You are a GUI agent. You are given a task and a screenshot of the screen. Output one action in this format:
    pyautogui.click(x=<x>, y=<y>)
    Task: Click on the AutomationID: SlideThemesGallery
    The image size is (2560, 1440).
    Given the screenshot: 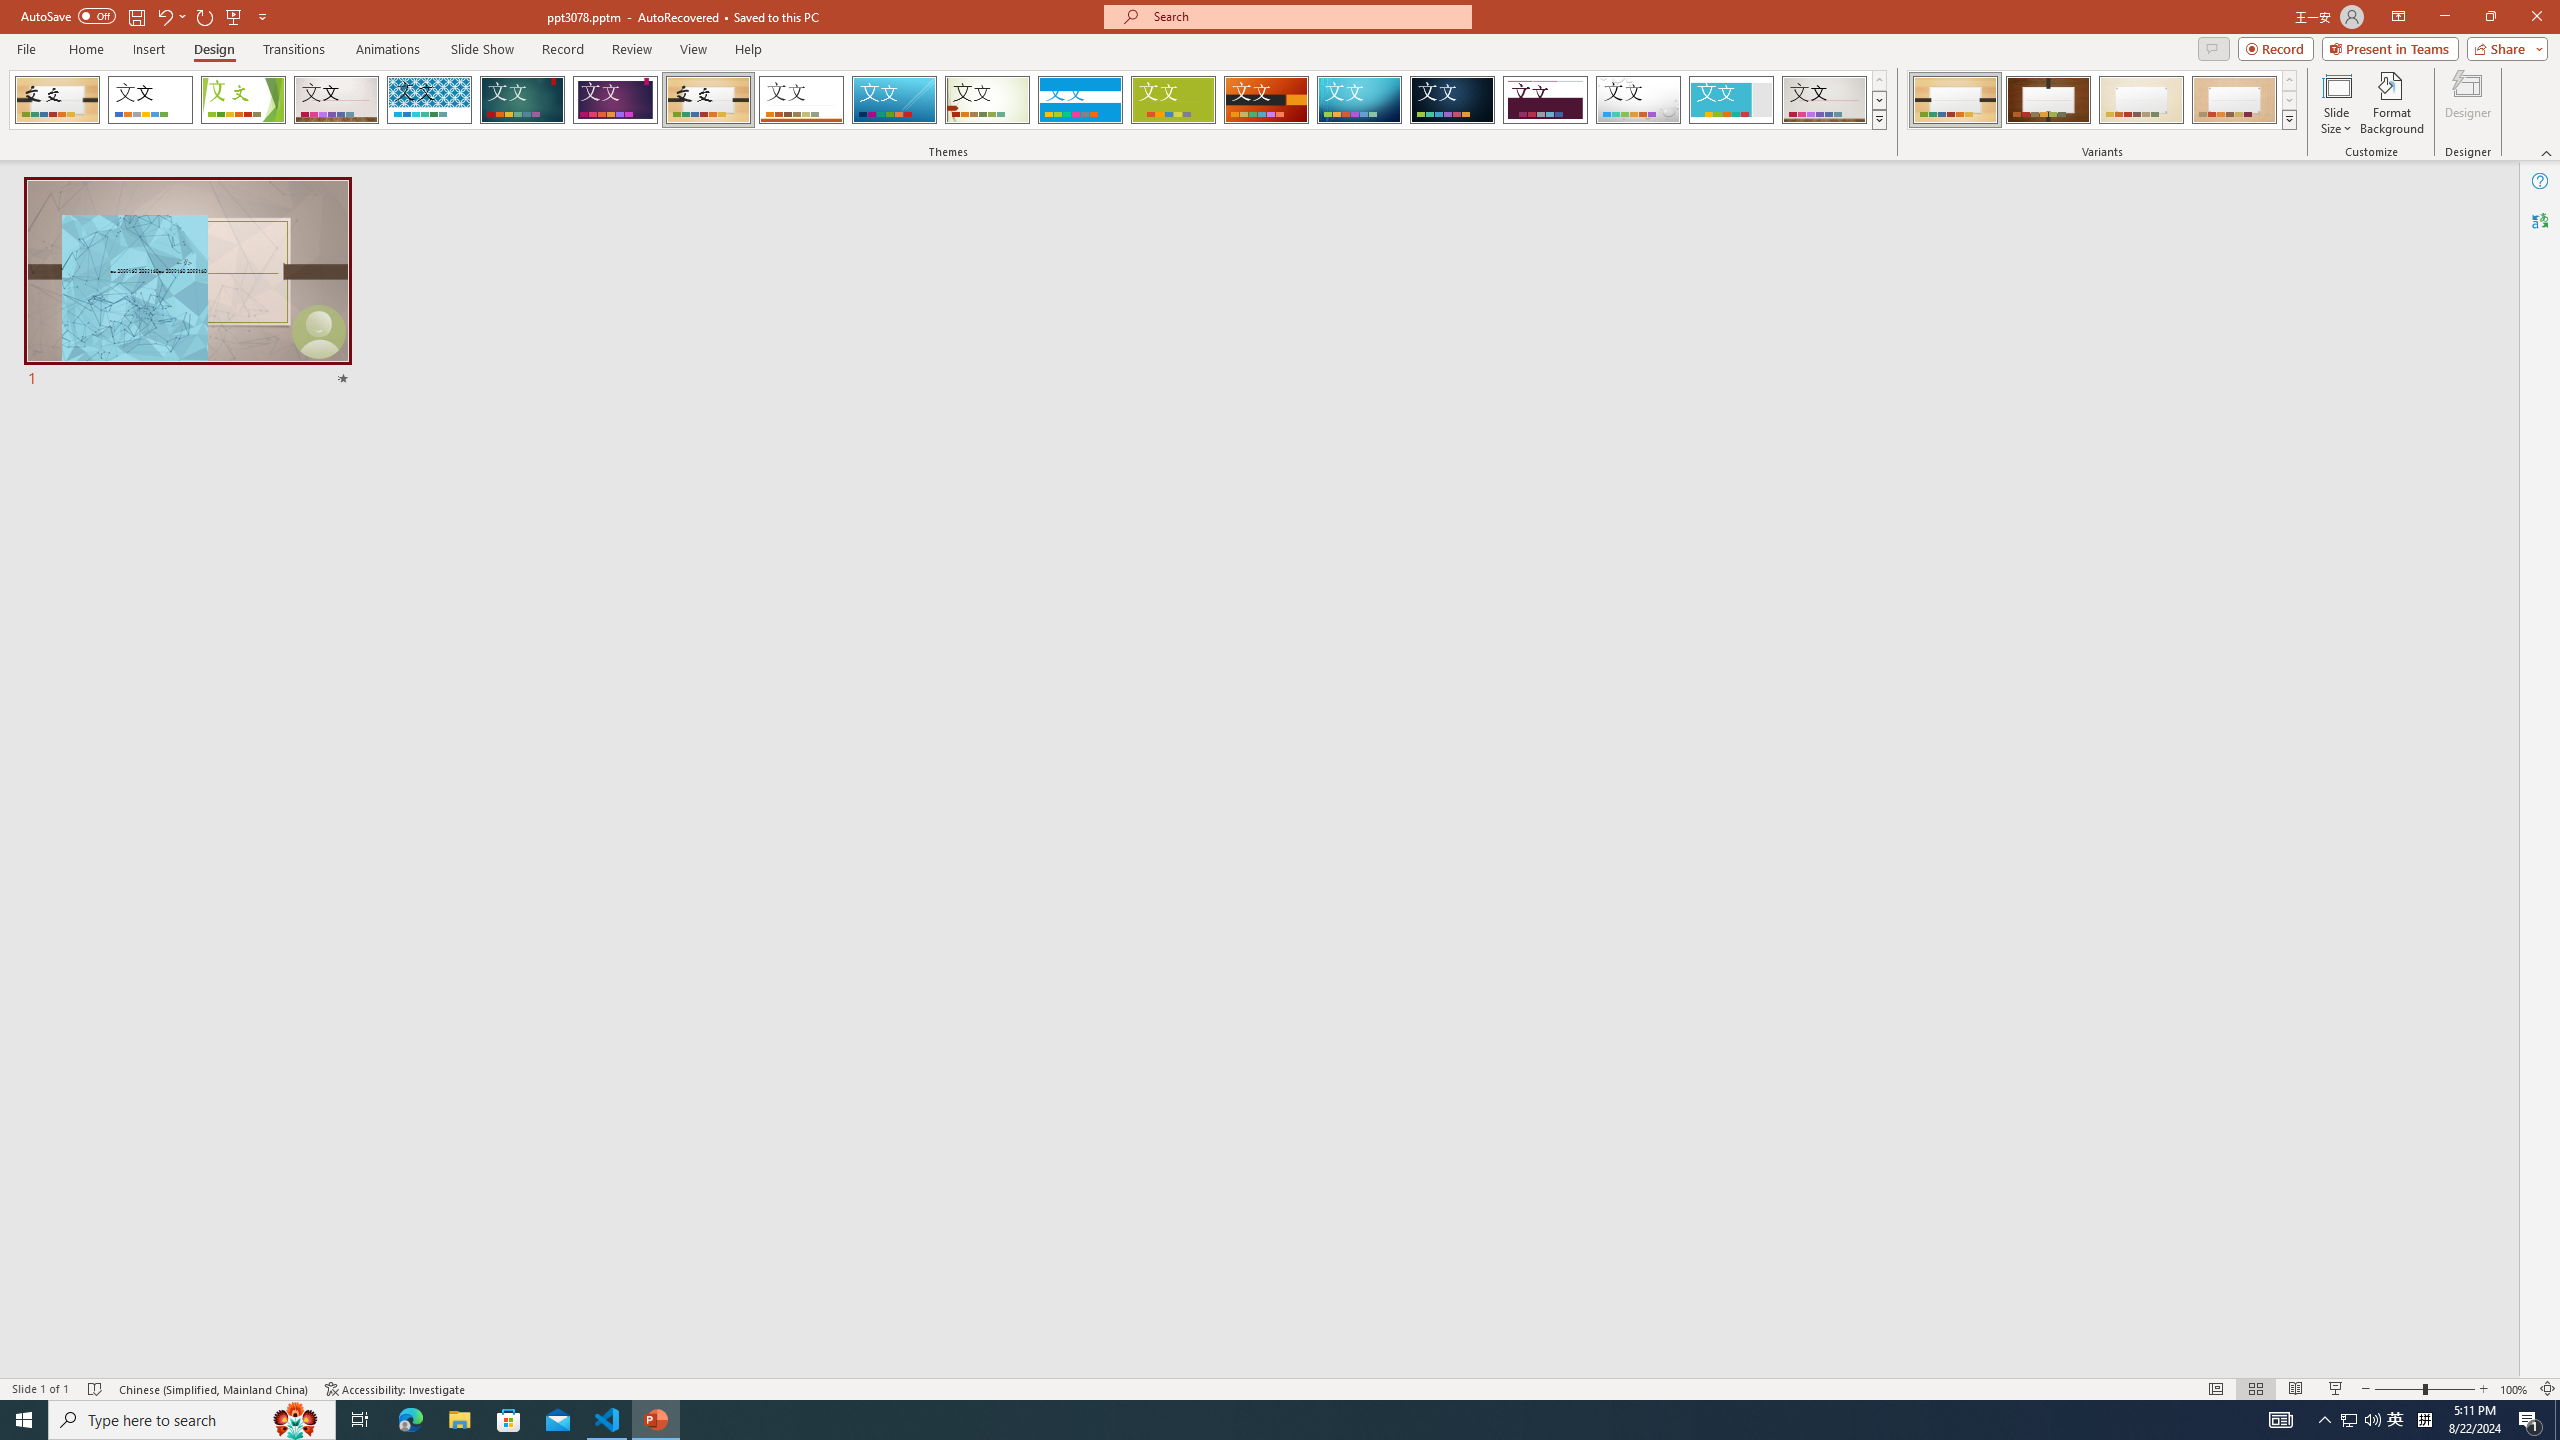 What is the action you would take?
    pyautogui.click(x=948, y=100)
    